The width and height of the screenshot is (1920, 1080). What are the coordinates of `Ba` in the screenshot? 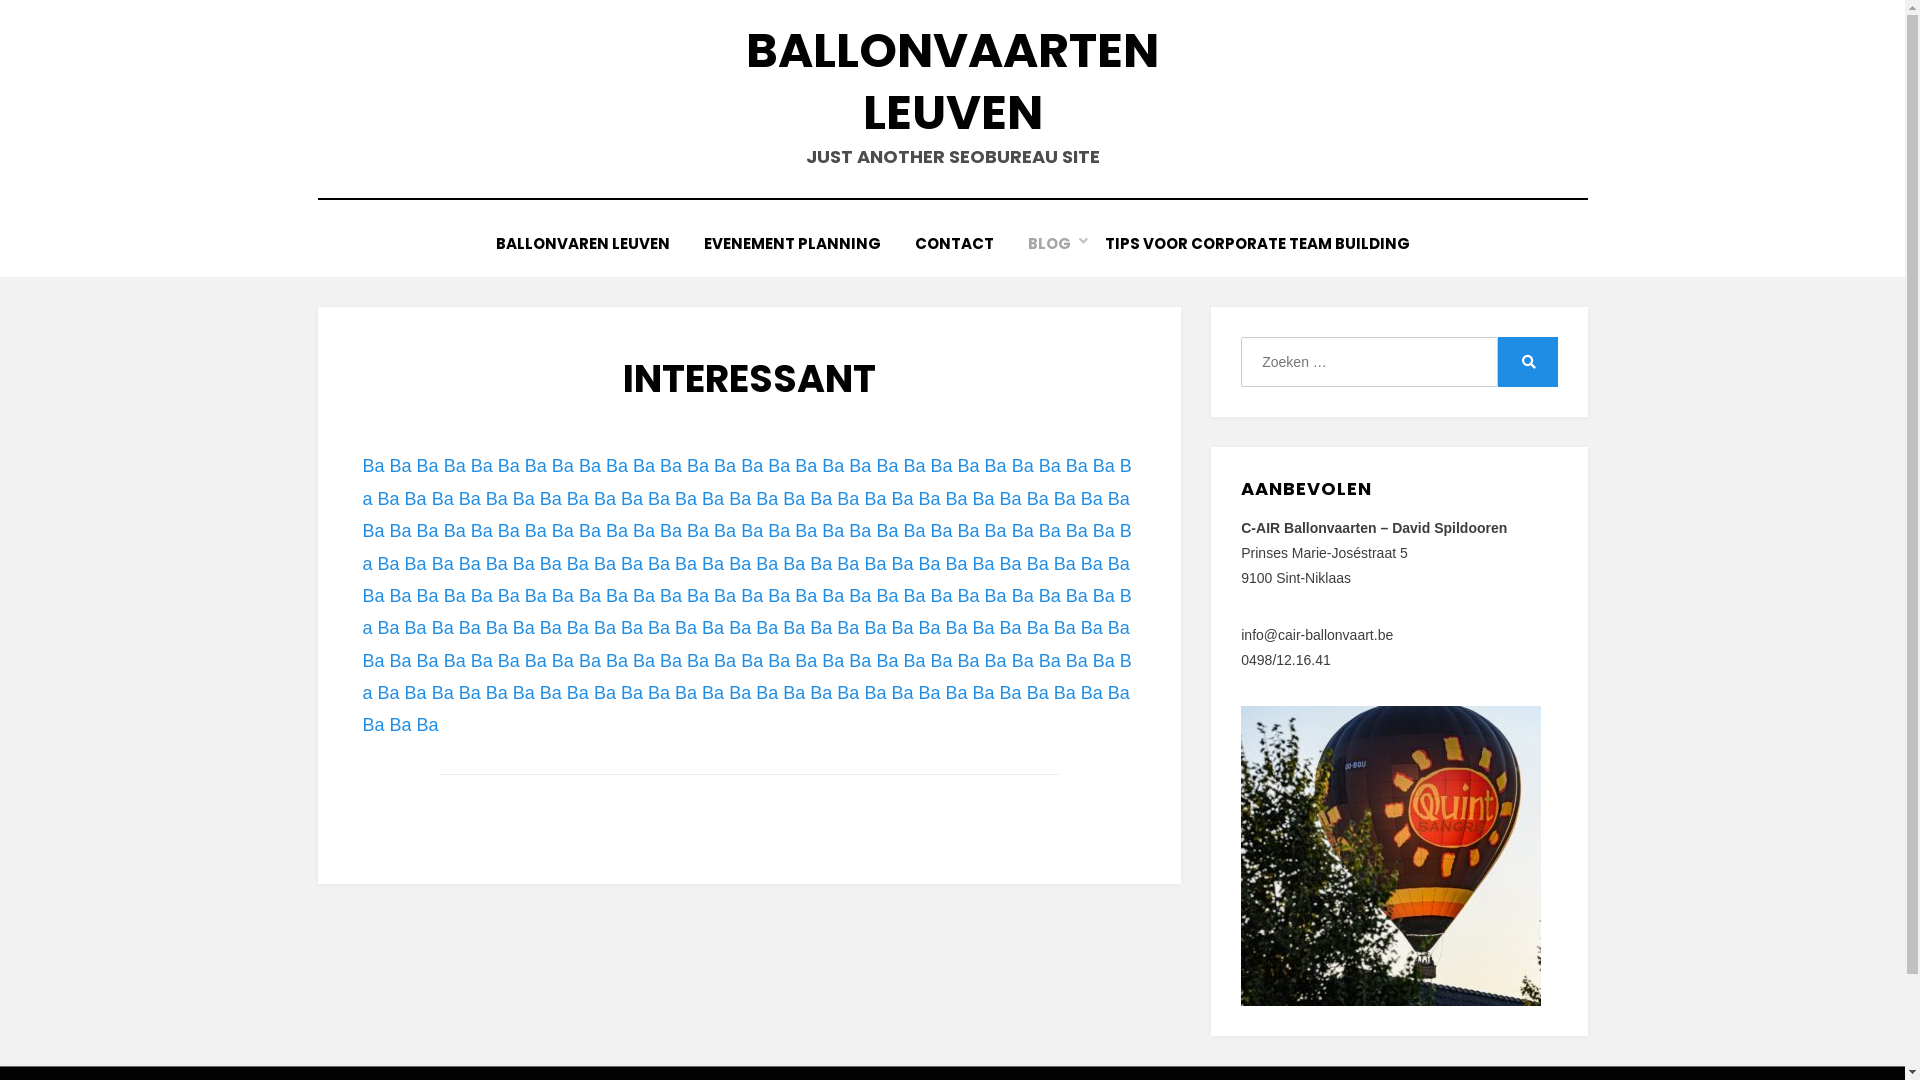 It's located at (1092, 564).